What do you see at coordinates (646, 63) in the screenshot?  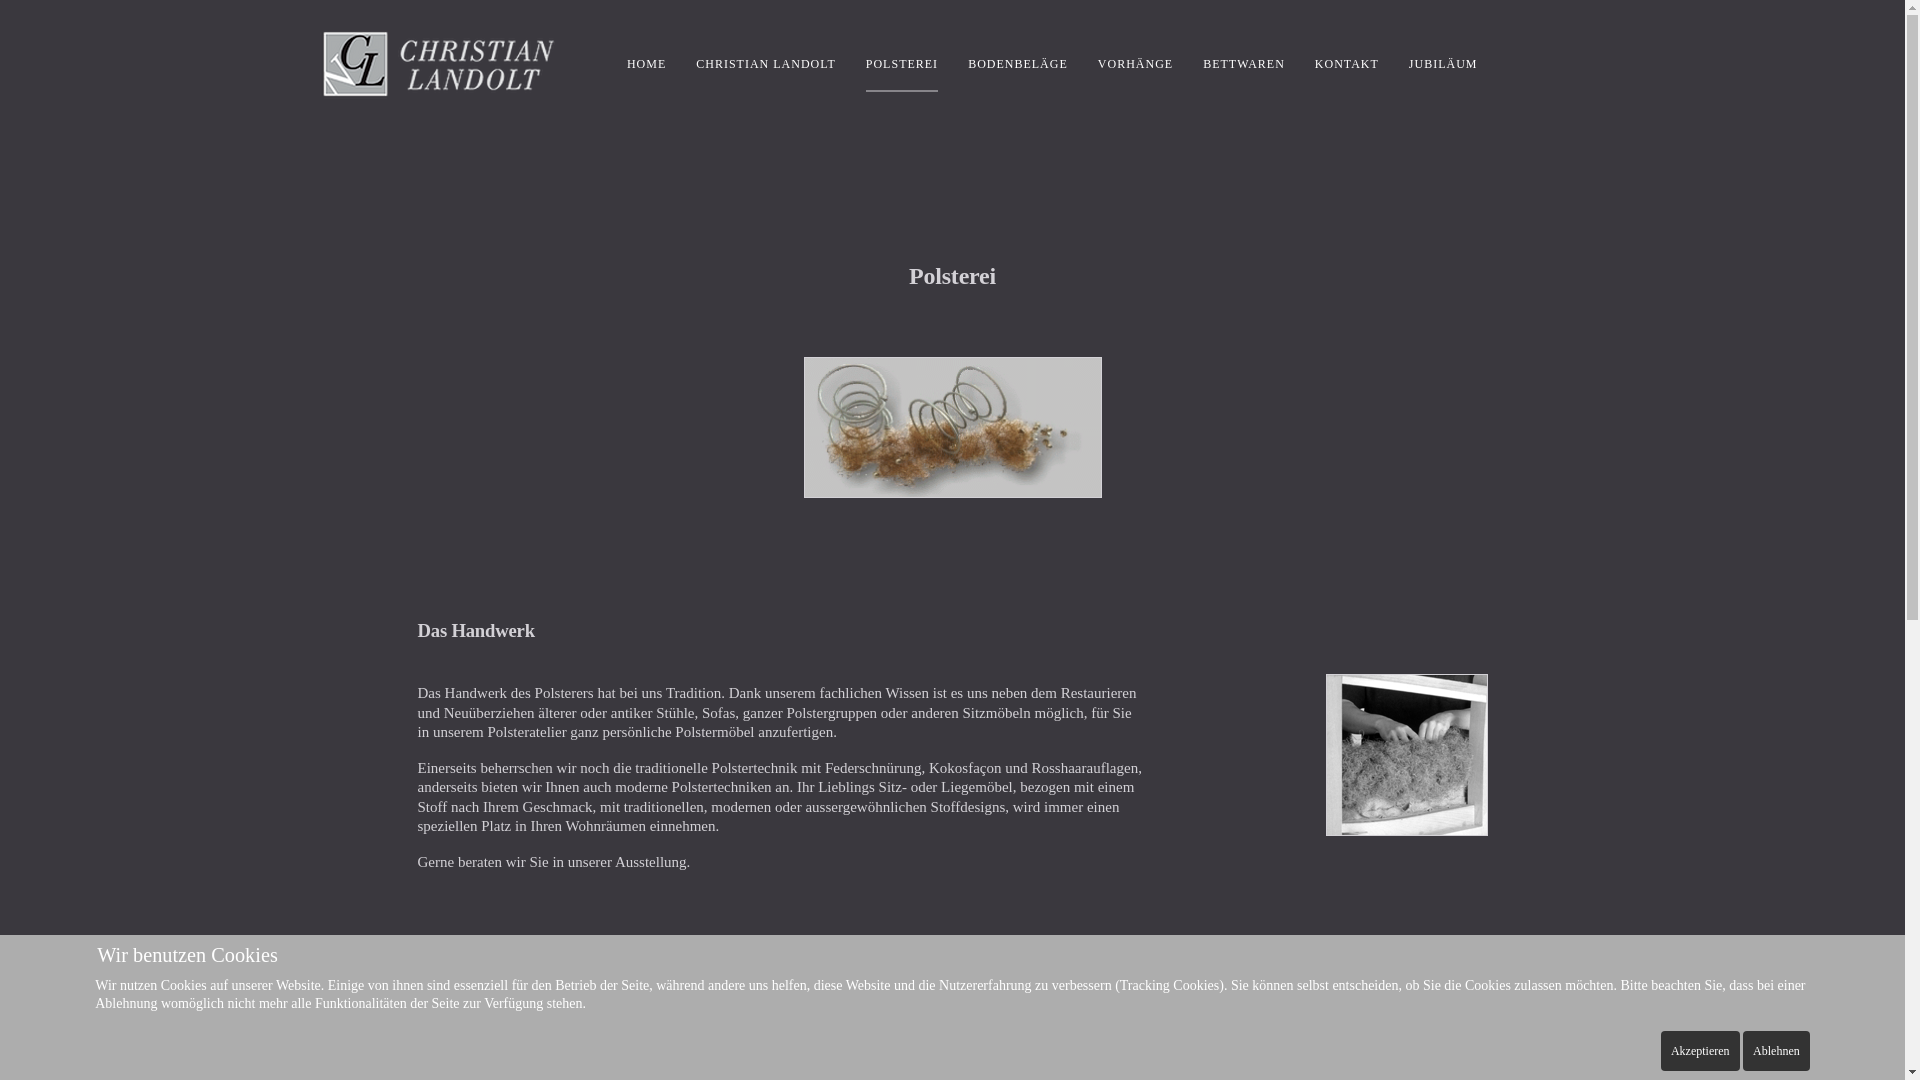 I see `HOME` at bounding box center [646, 63].